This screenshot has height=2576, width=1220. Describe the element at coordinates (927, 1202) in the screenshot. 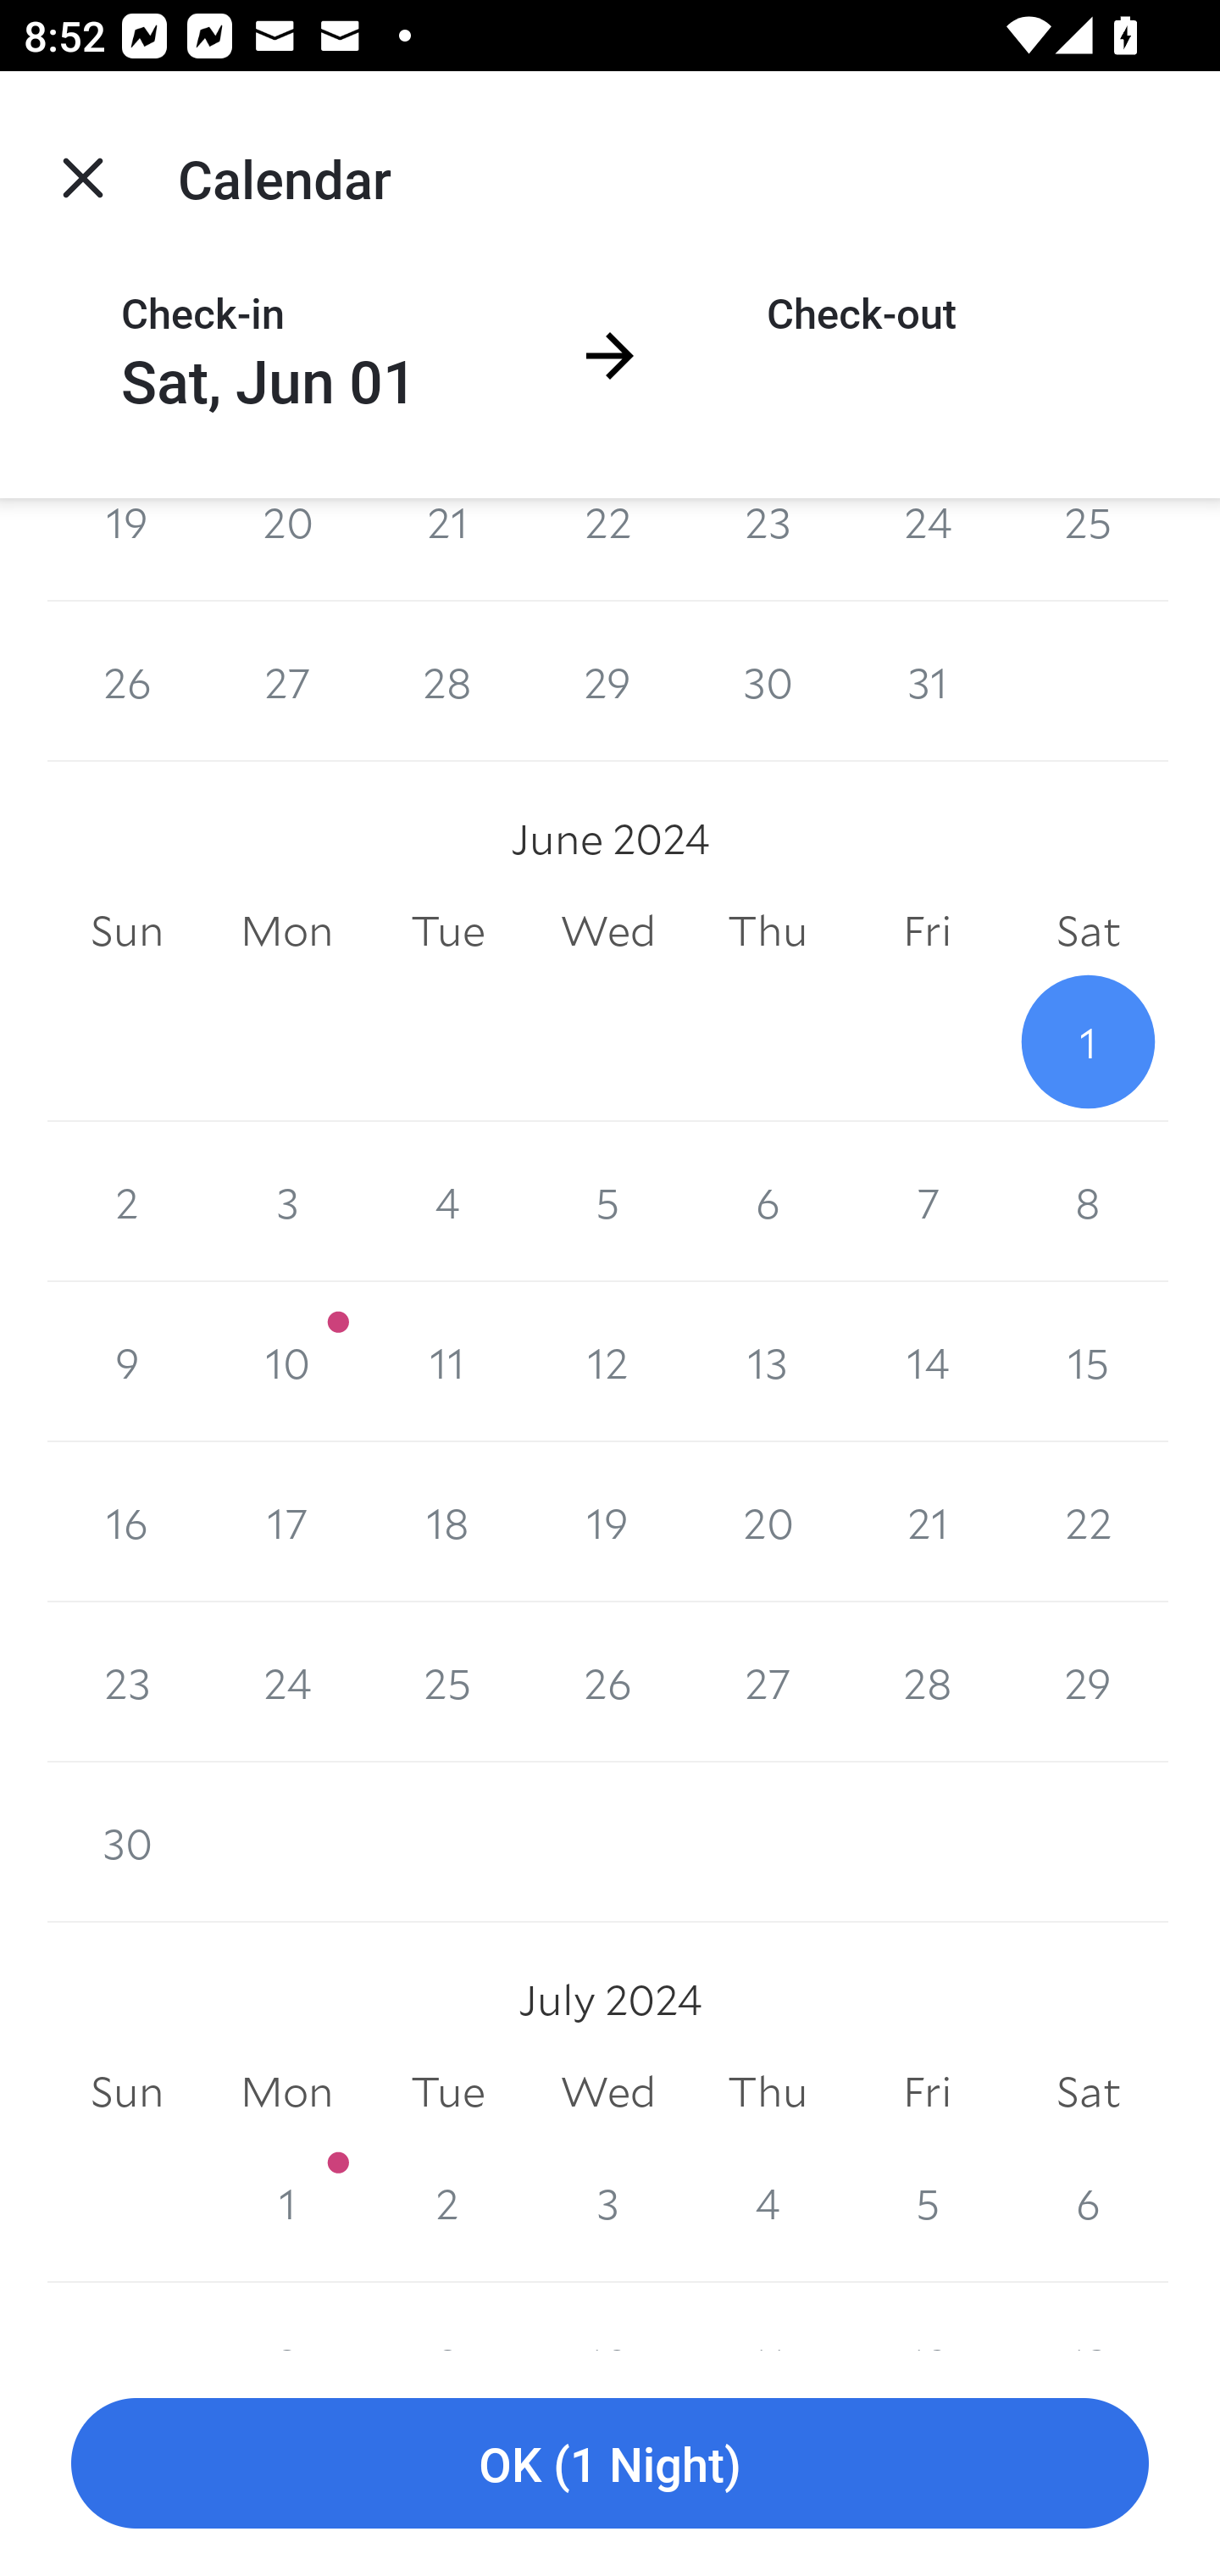

I see `7 7 June 2024` at that location.